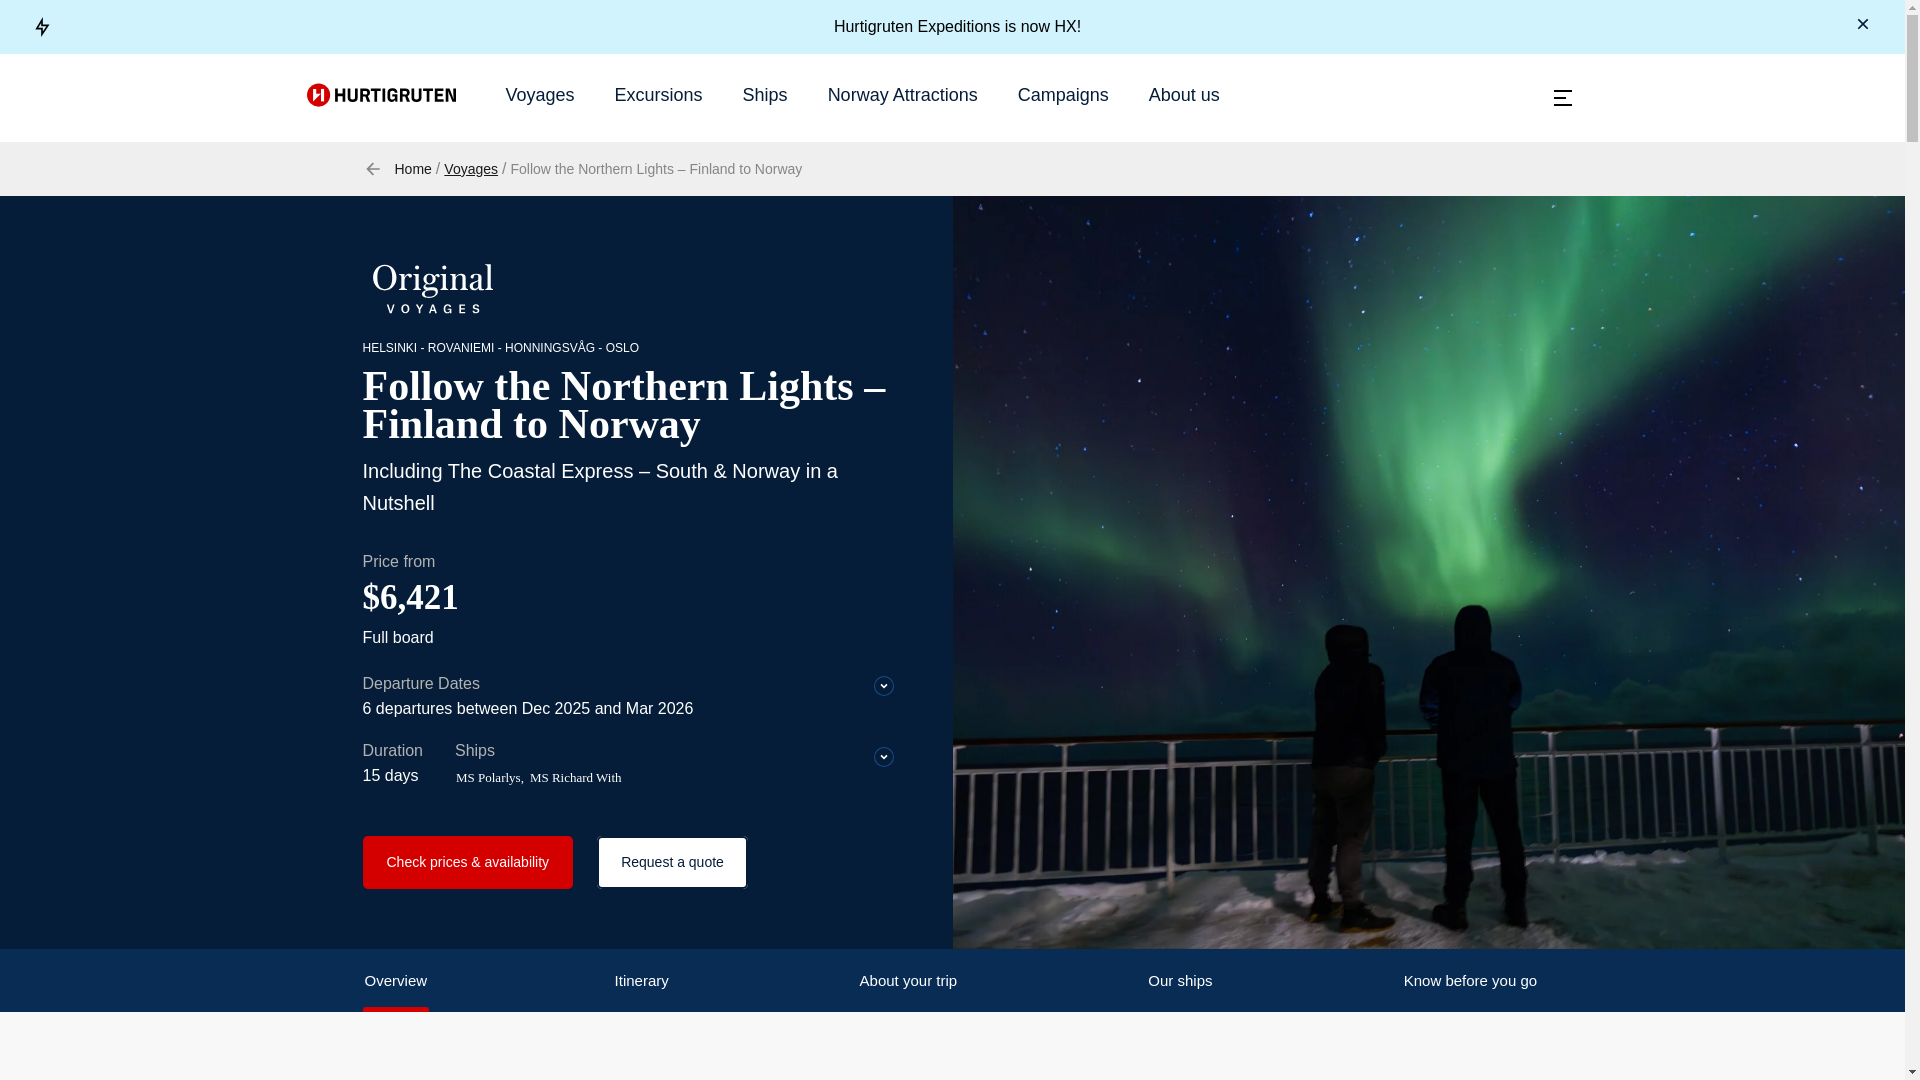 This screenshot has height=1080, width=1920. What do you see at coordinates (902, 94) in the screenshot?
I see `Norway Attractions` at bounding box center [902, 94].